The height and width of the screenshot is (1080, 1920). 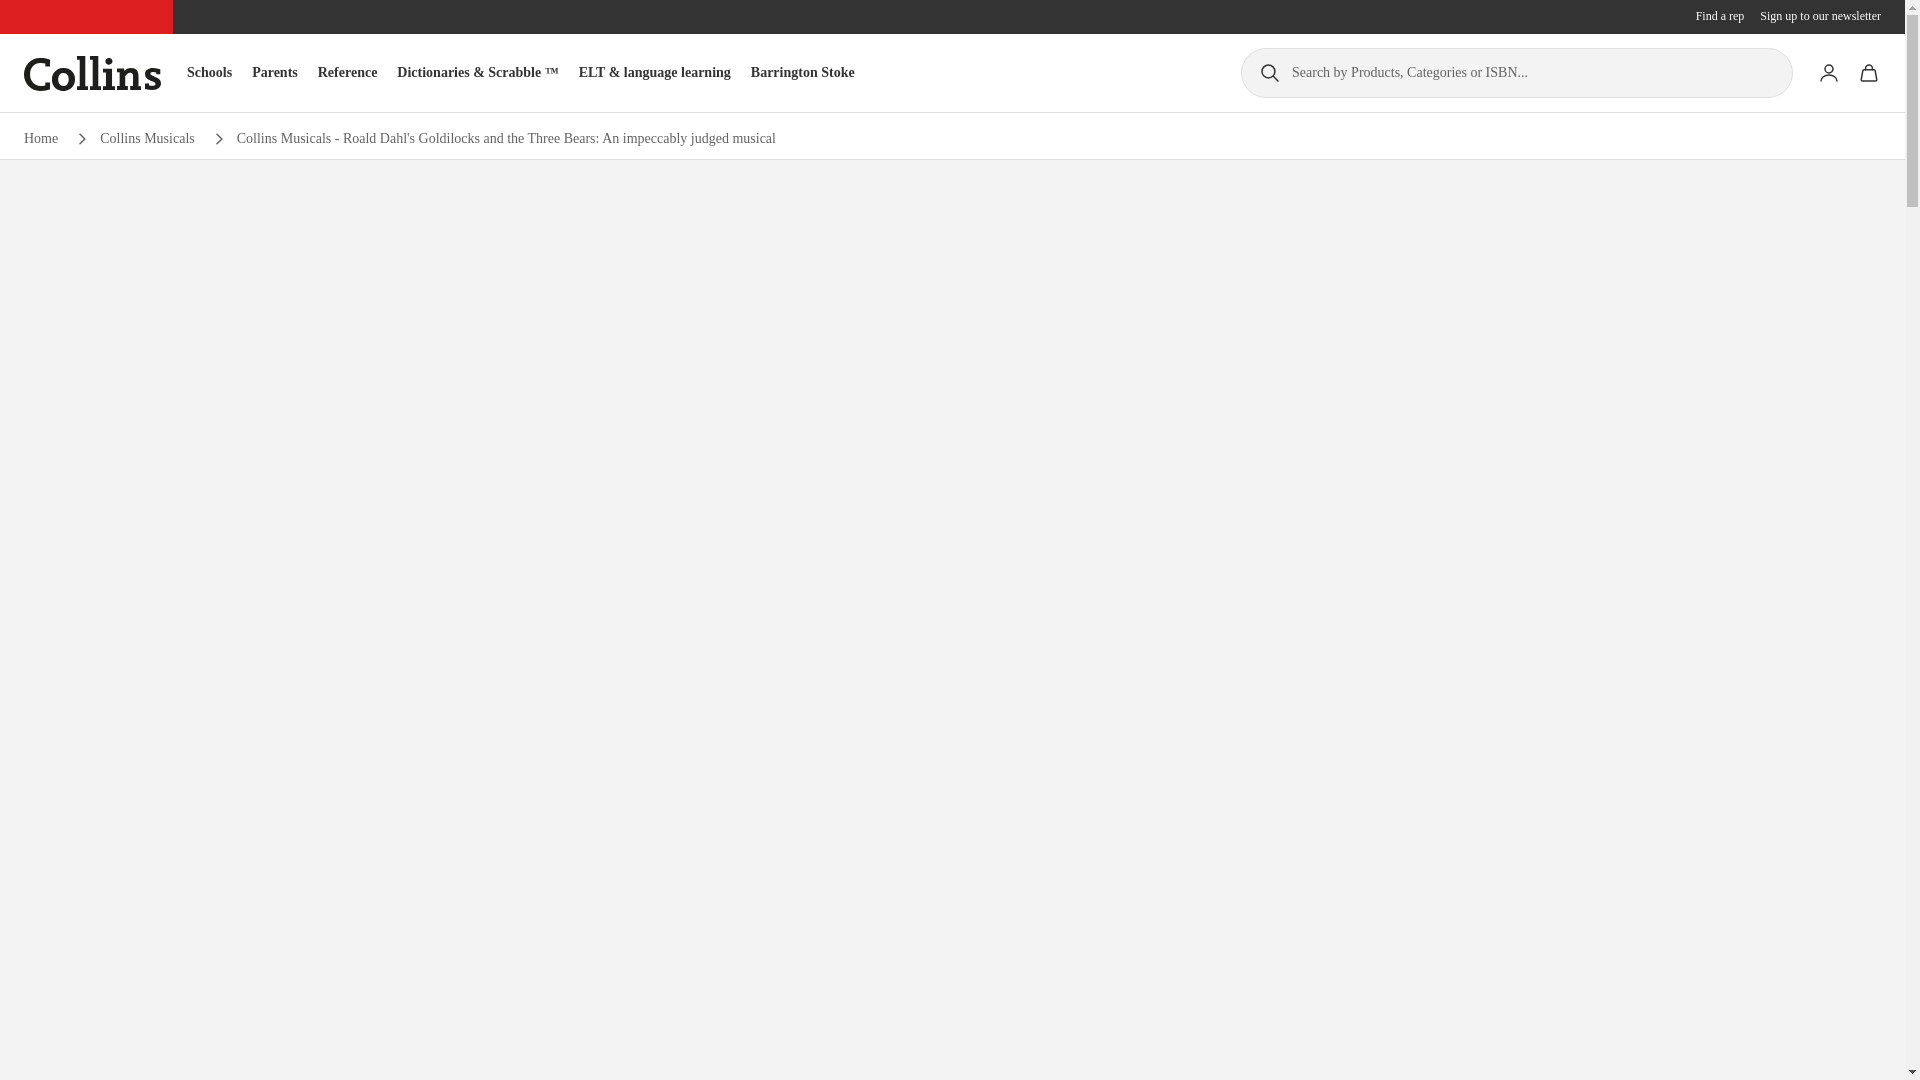 I want to click on Schools, so click(x=209, y=72).